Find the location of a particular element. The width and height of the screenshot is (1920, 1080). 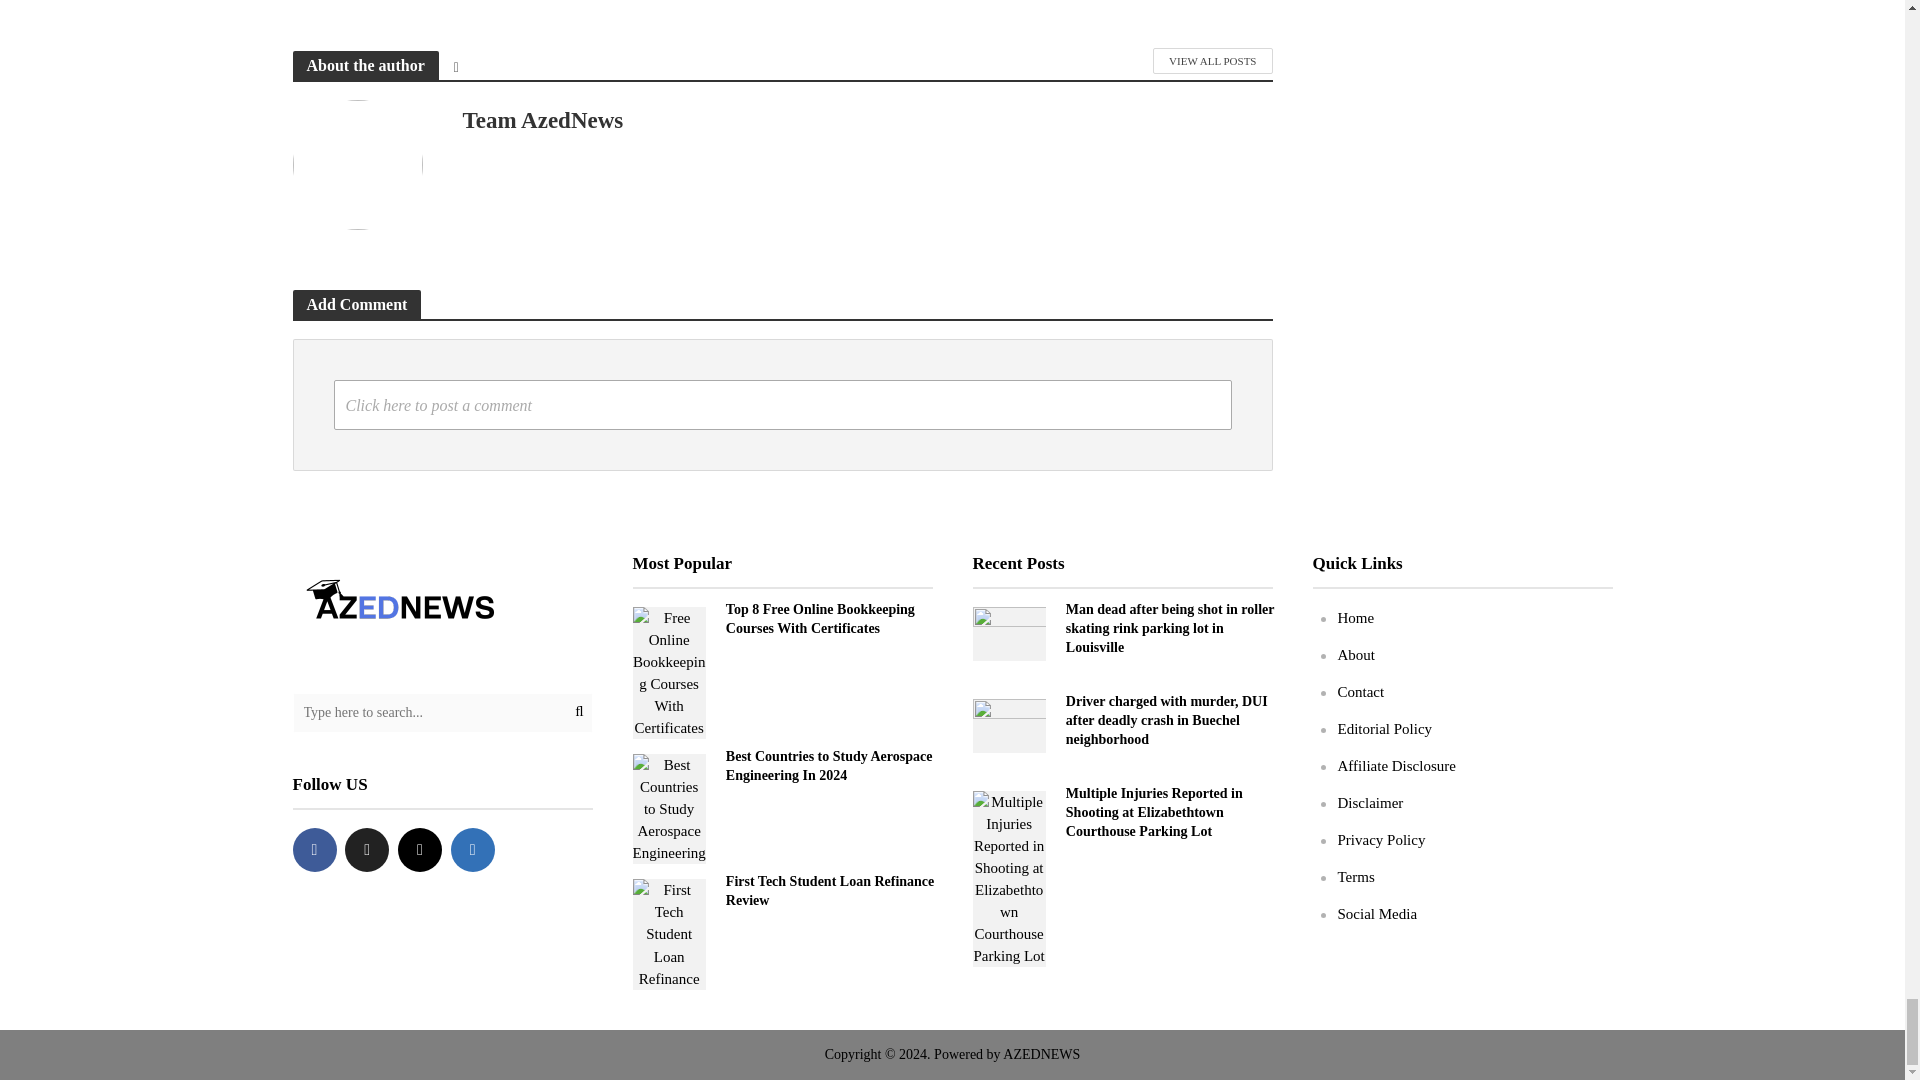

Instagram is located at coordinates (419, 850).